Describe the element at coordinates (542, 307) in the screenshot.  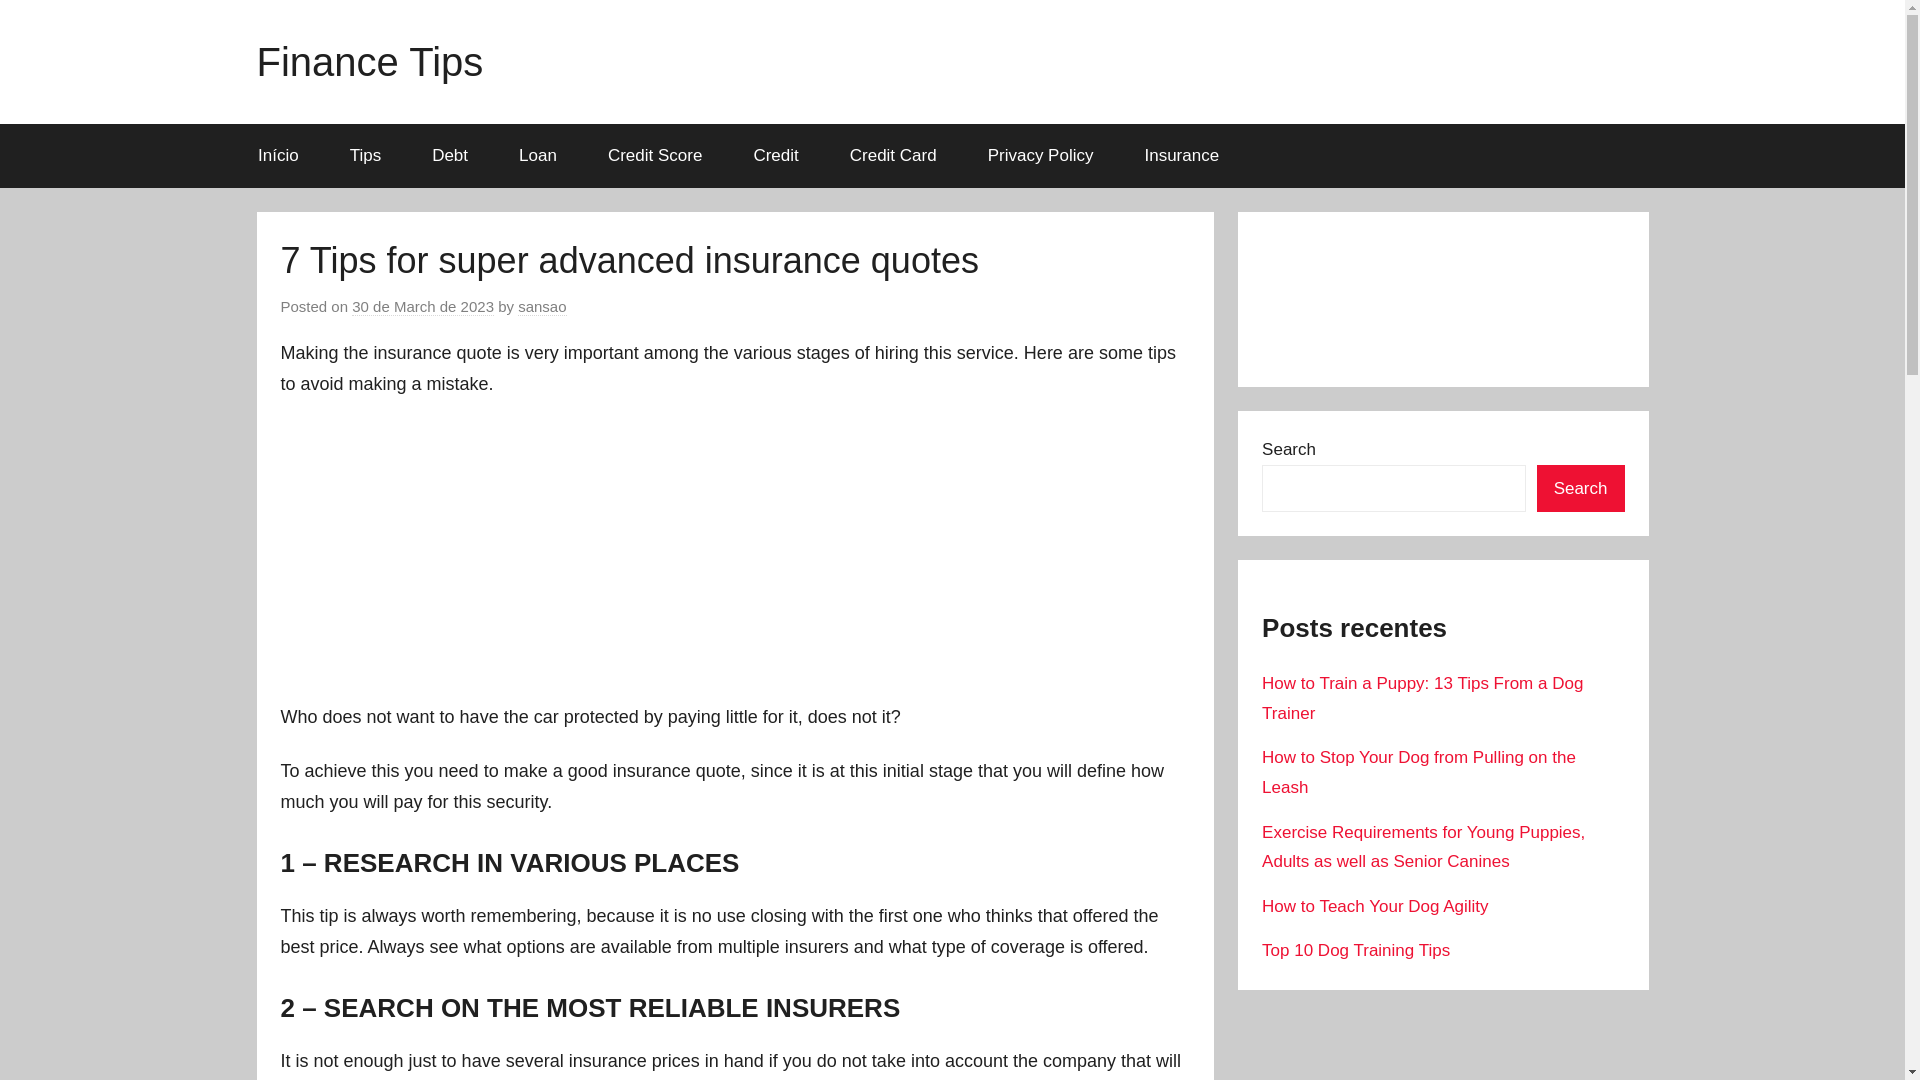
I see `View all posts by sansao` at that location.